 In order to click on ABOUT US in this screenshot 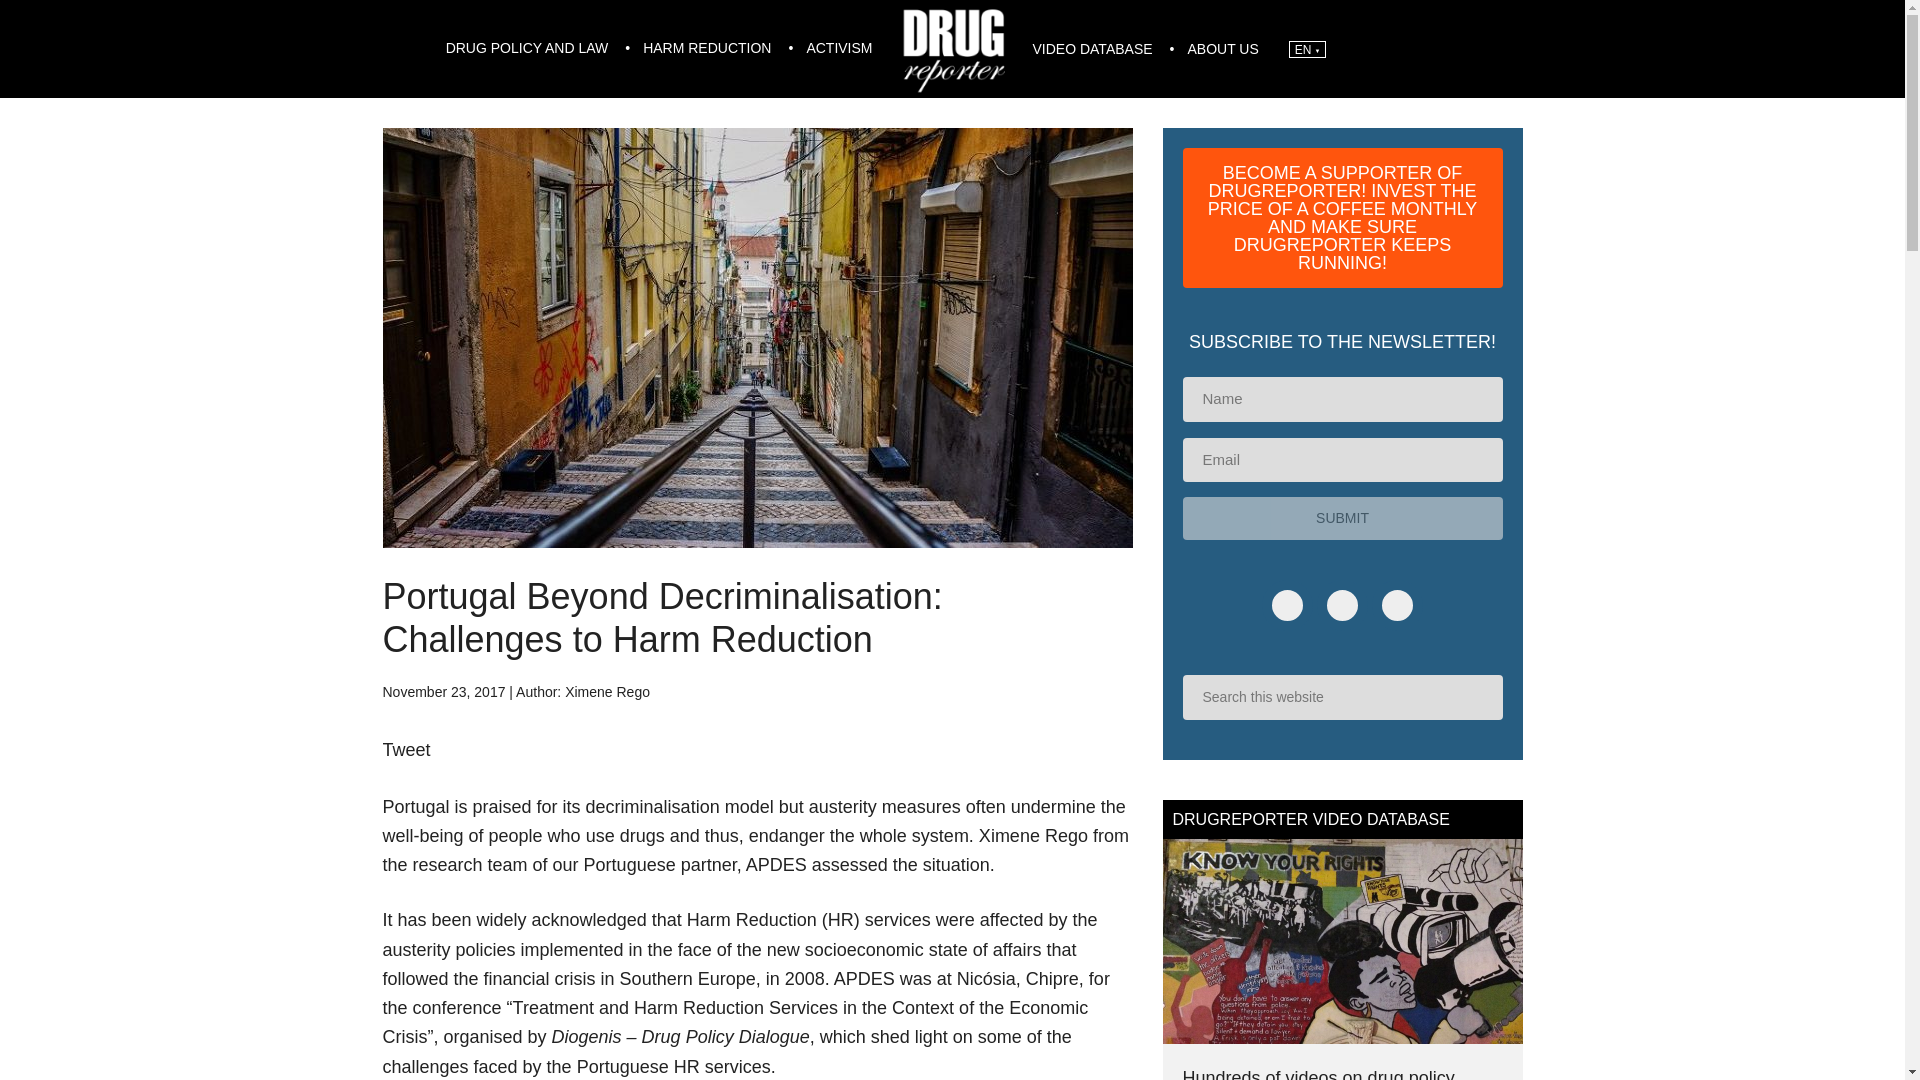, I will do `click(1222, 50)`.